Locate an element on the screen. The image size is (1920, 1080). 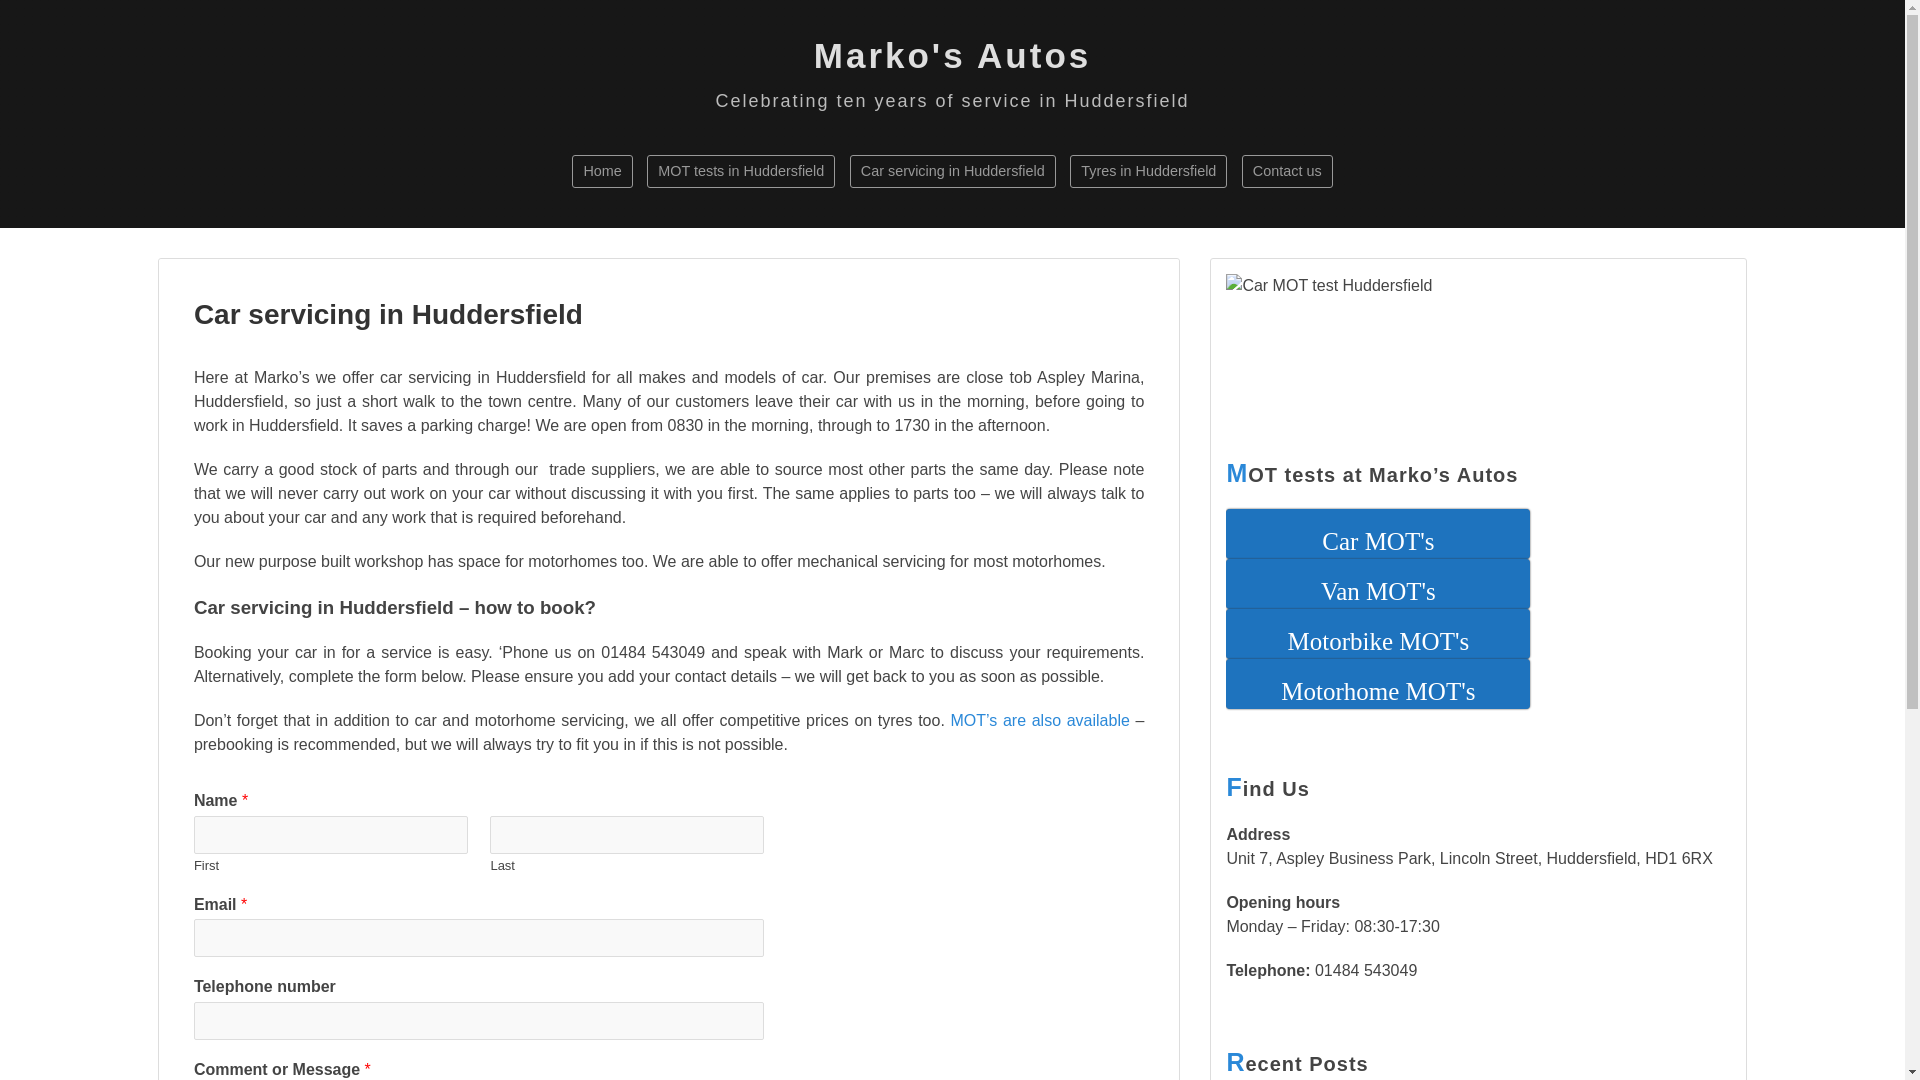
Car MOT's is located at coordinates (1378, 534).